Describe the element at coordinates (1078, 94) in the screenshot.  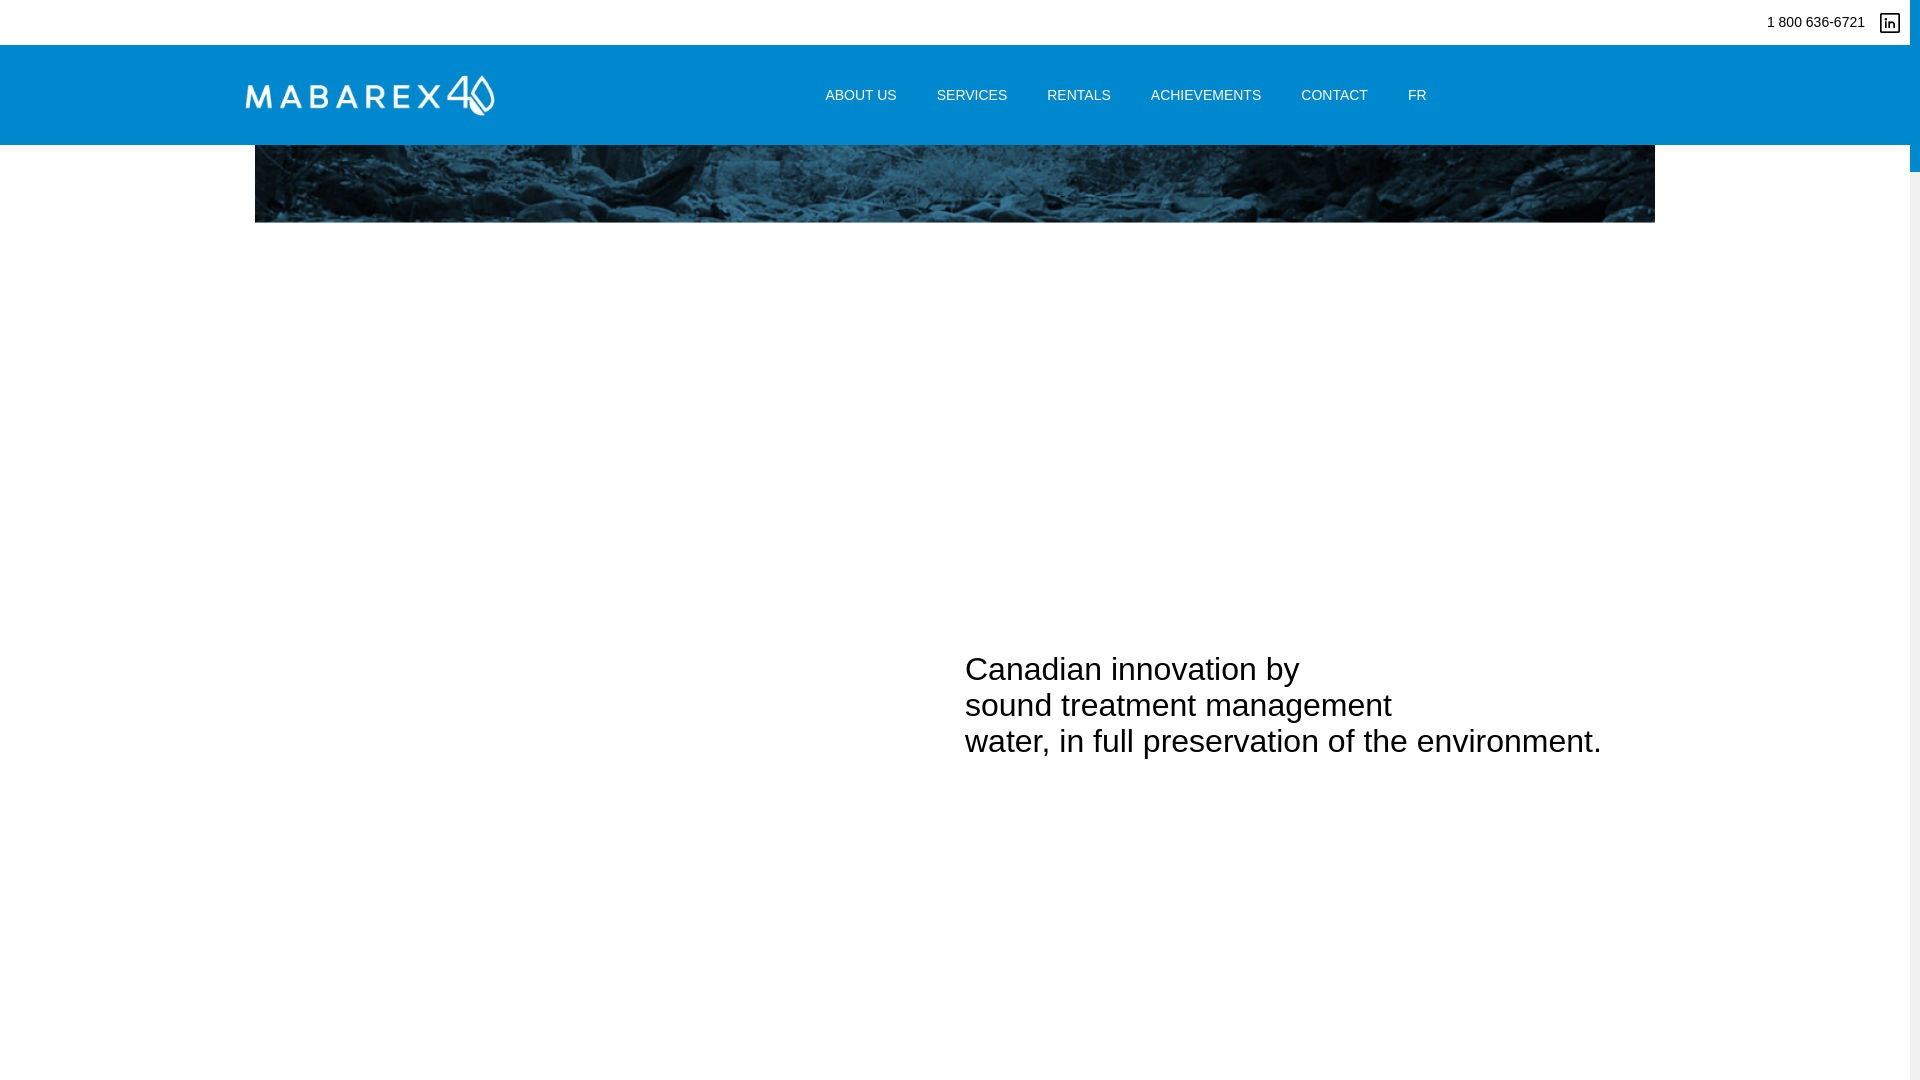
I see `RENTALS` at that location.